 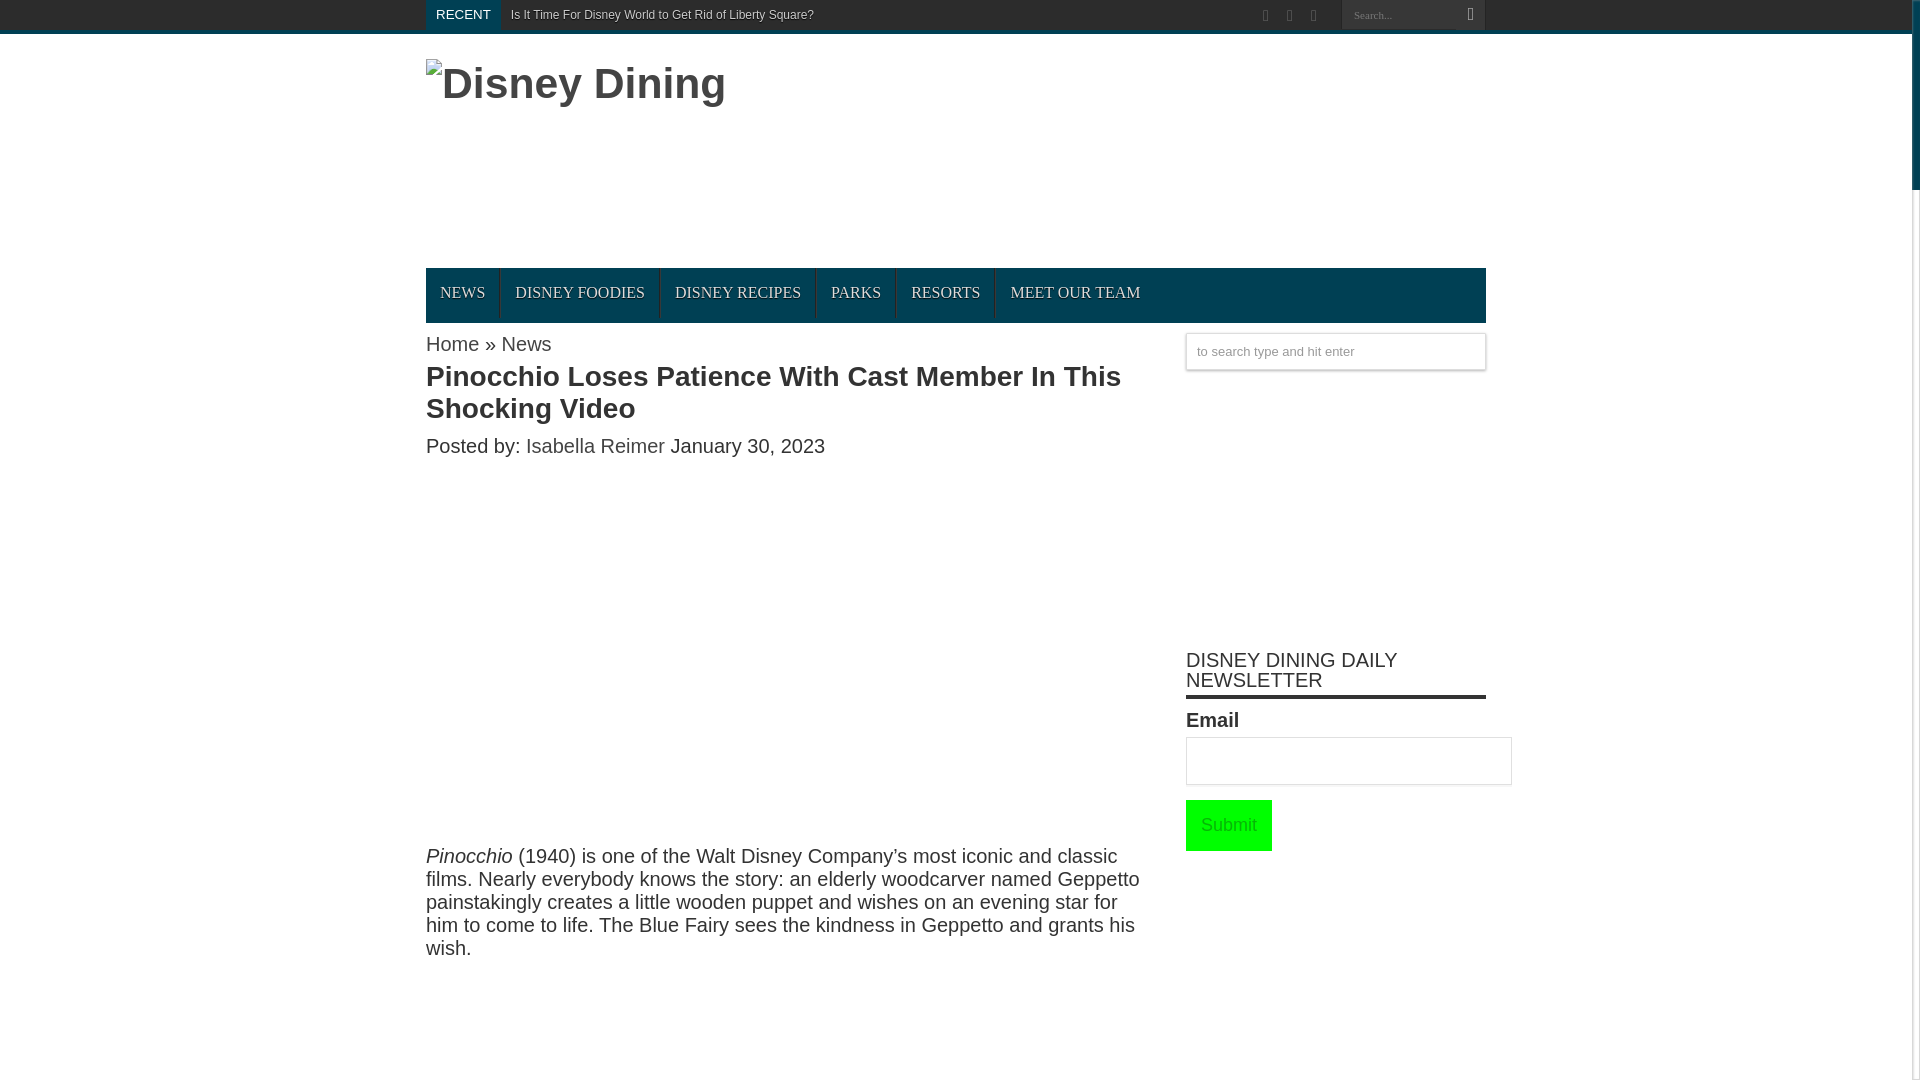 What do you see at coordinates (598, 446) in the screenshot?
I see `Isabella Reimer` at bounding box center [598, 446].